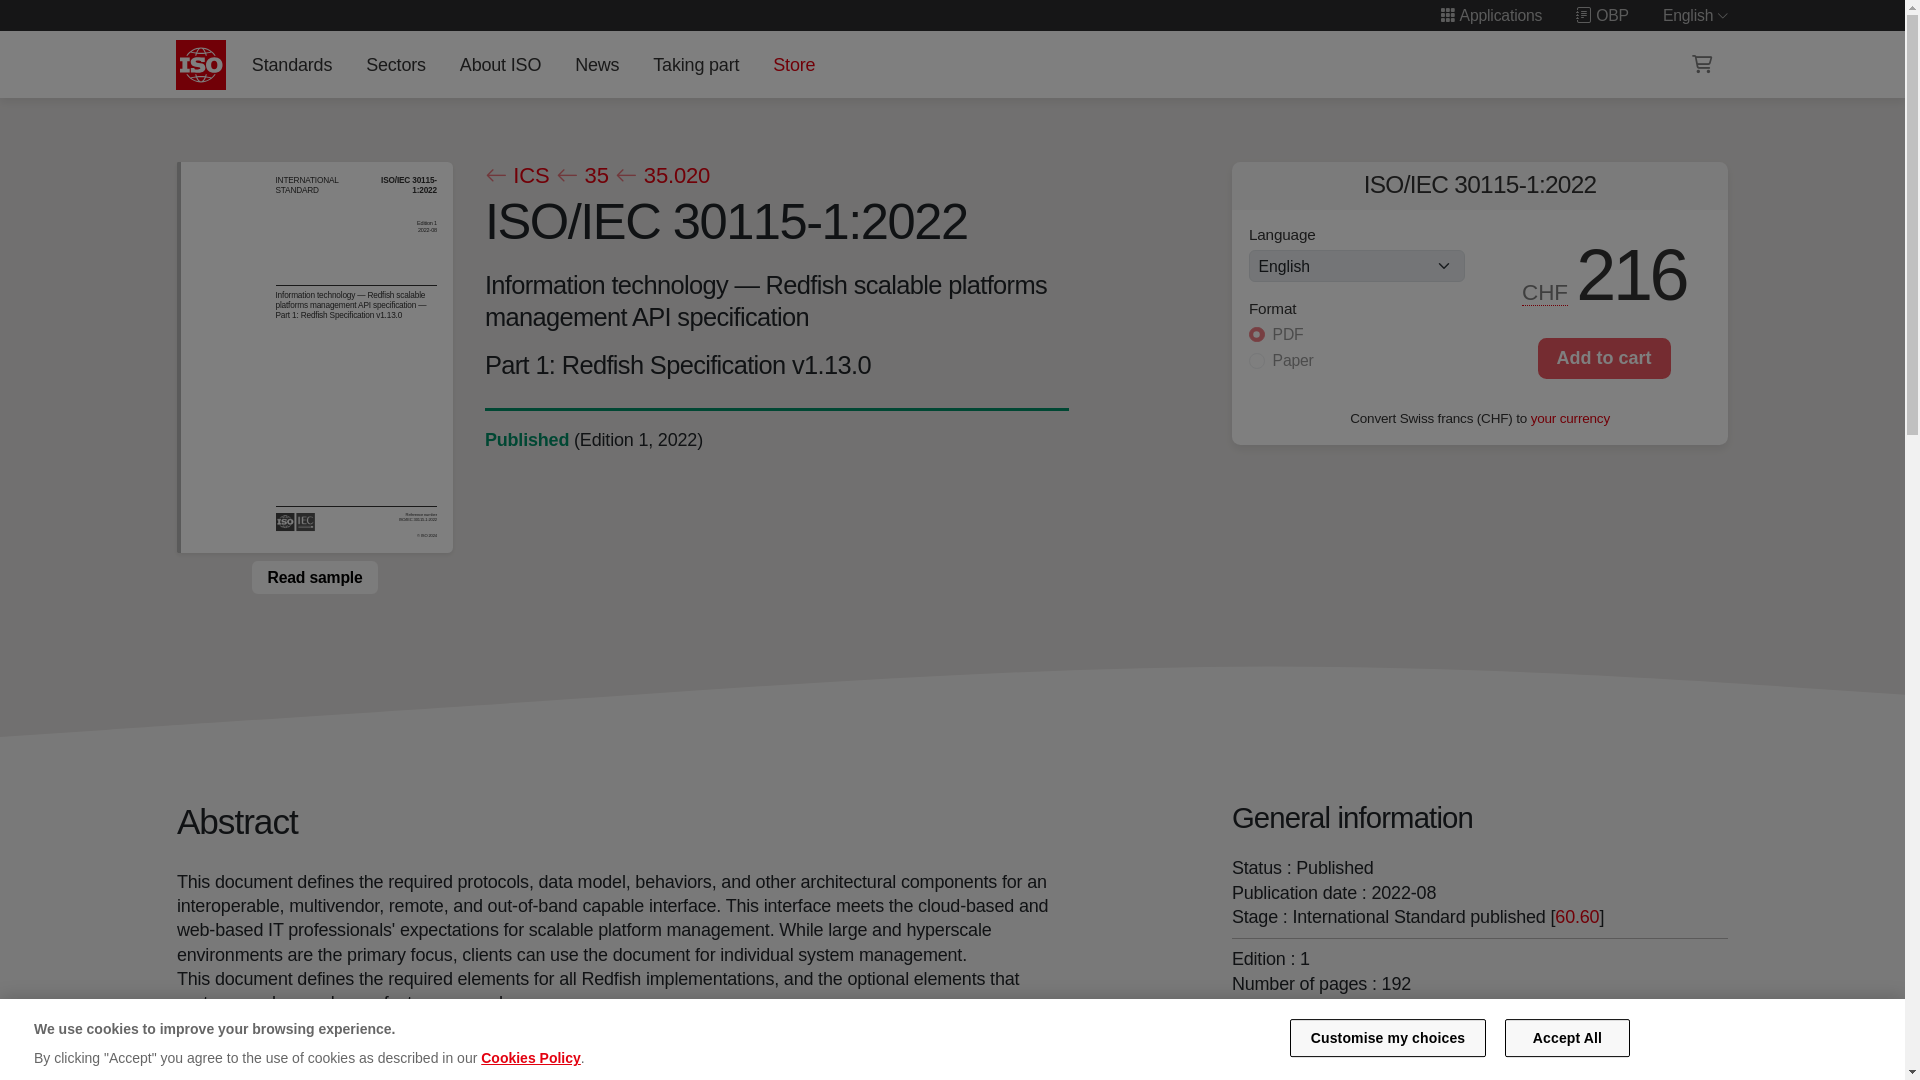 The height and width of the screenshot is (1080, 1920). What do you see at coordinates (1490, 15) in the screenshot?
I see `ISO's applications portal` at bounding box center [1490, 15].